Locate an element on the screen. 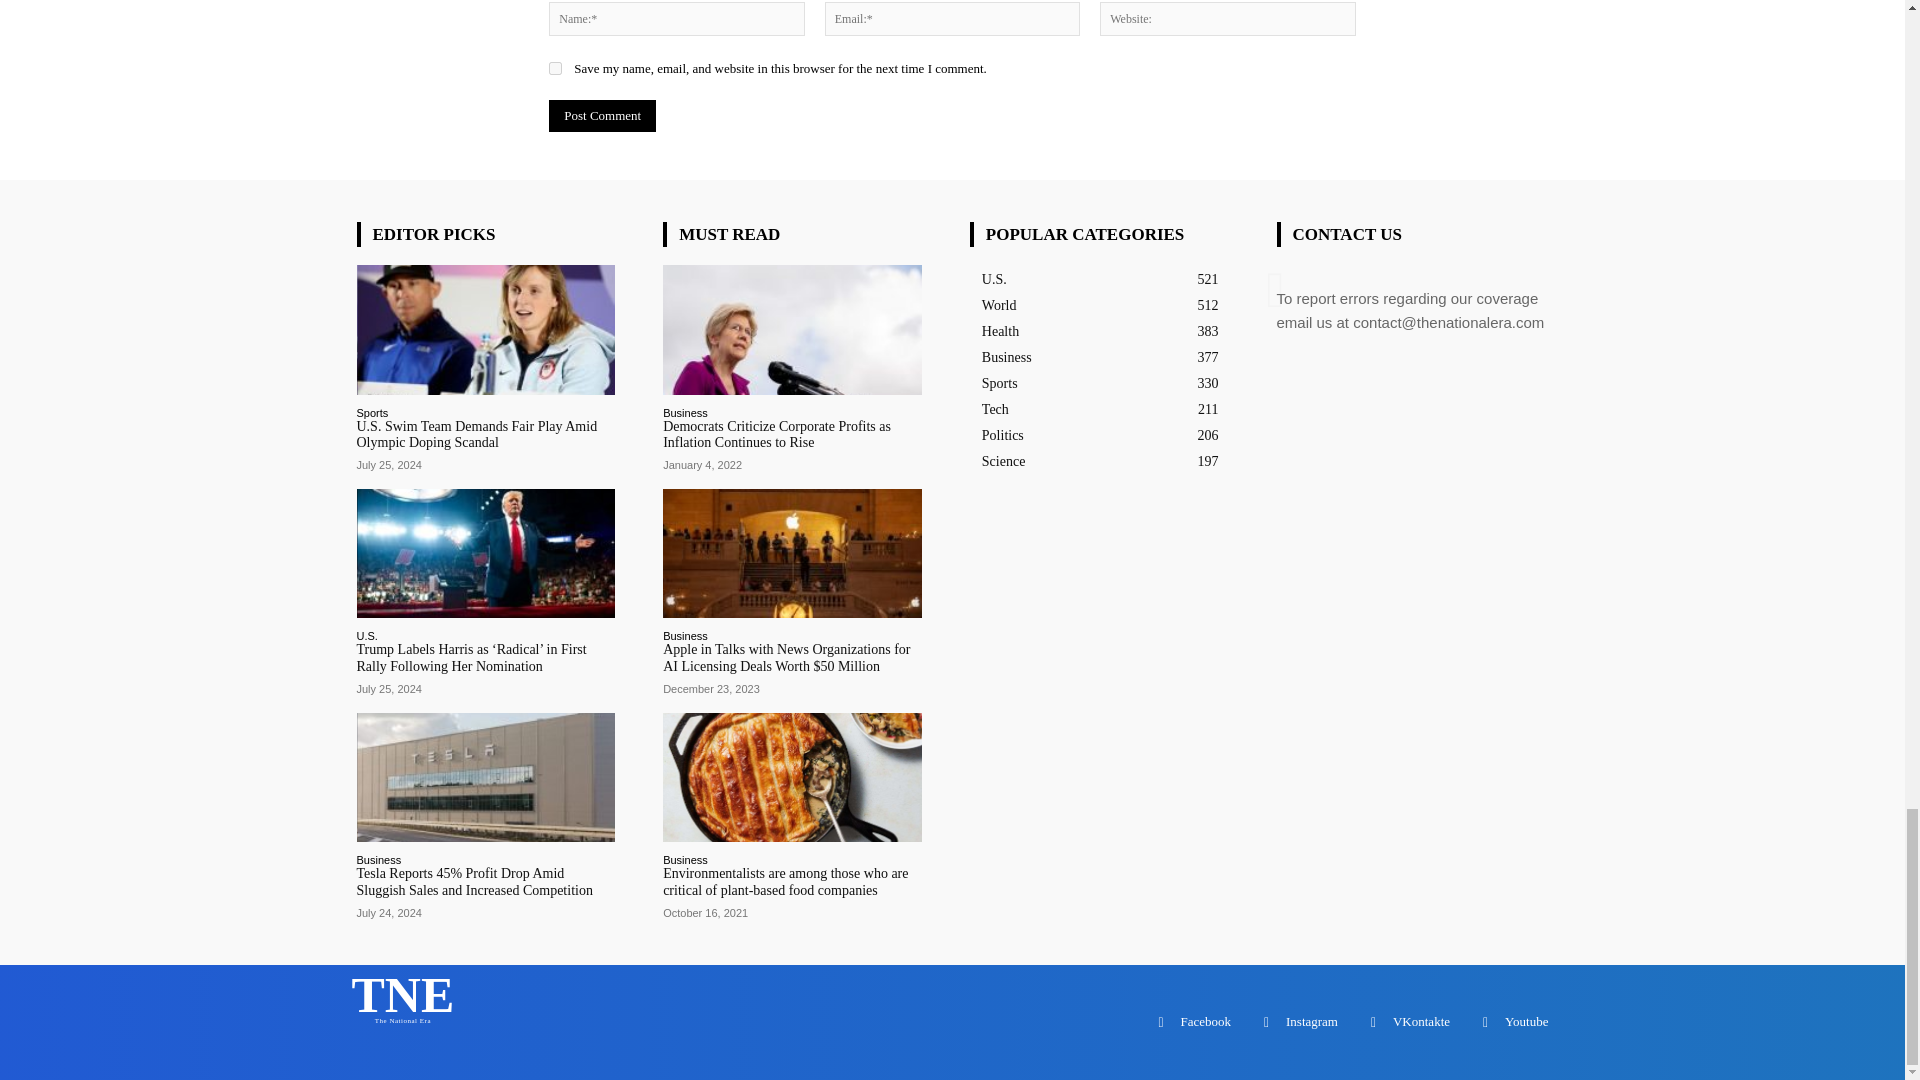 The width and height of the screenshot is (1920, 1080). Post Comment is located at coordinates (602, 116).